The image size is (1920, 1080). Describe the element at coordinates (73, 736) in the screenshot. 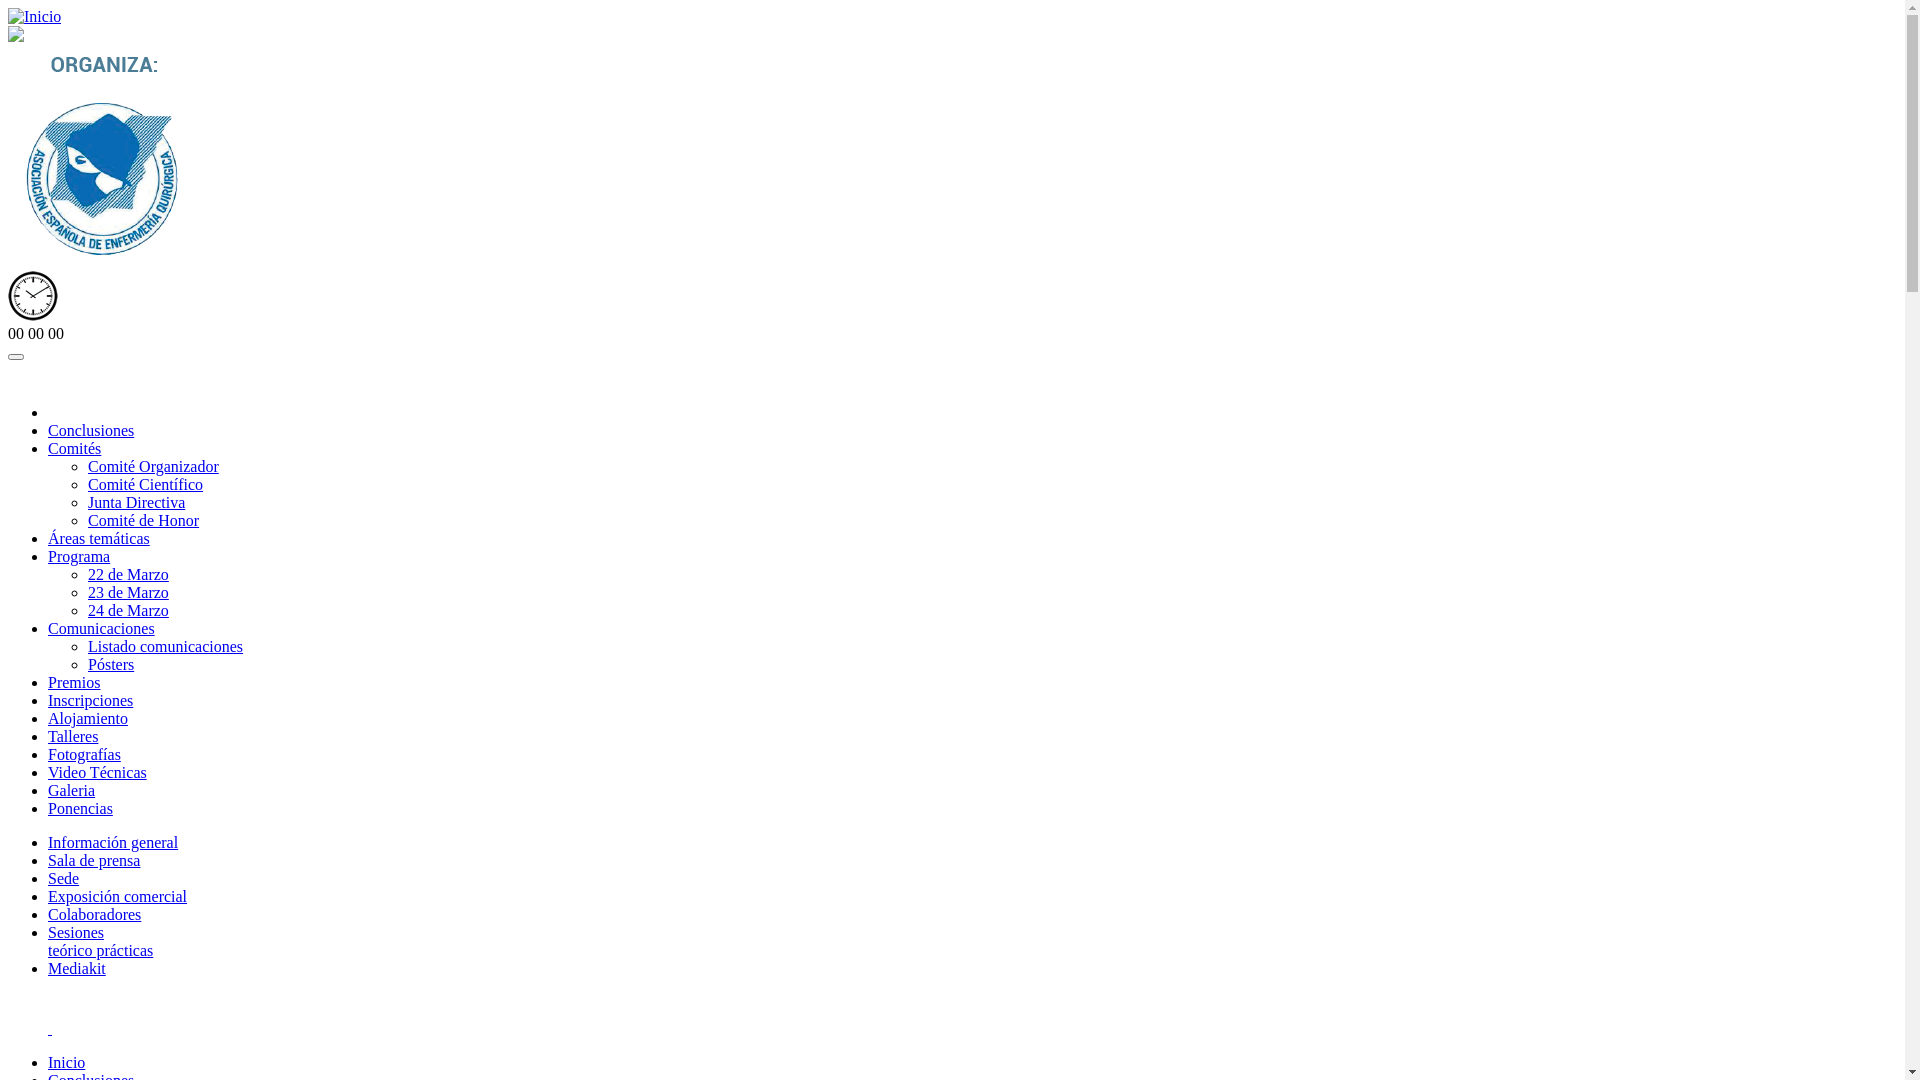

I see `Talleres` at that location.